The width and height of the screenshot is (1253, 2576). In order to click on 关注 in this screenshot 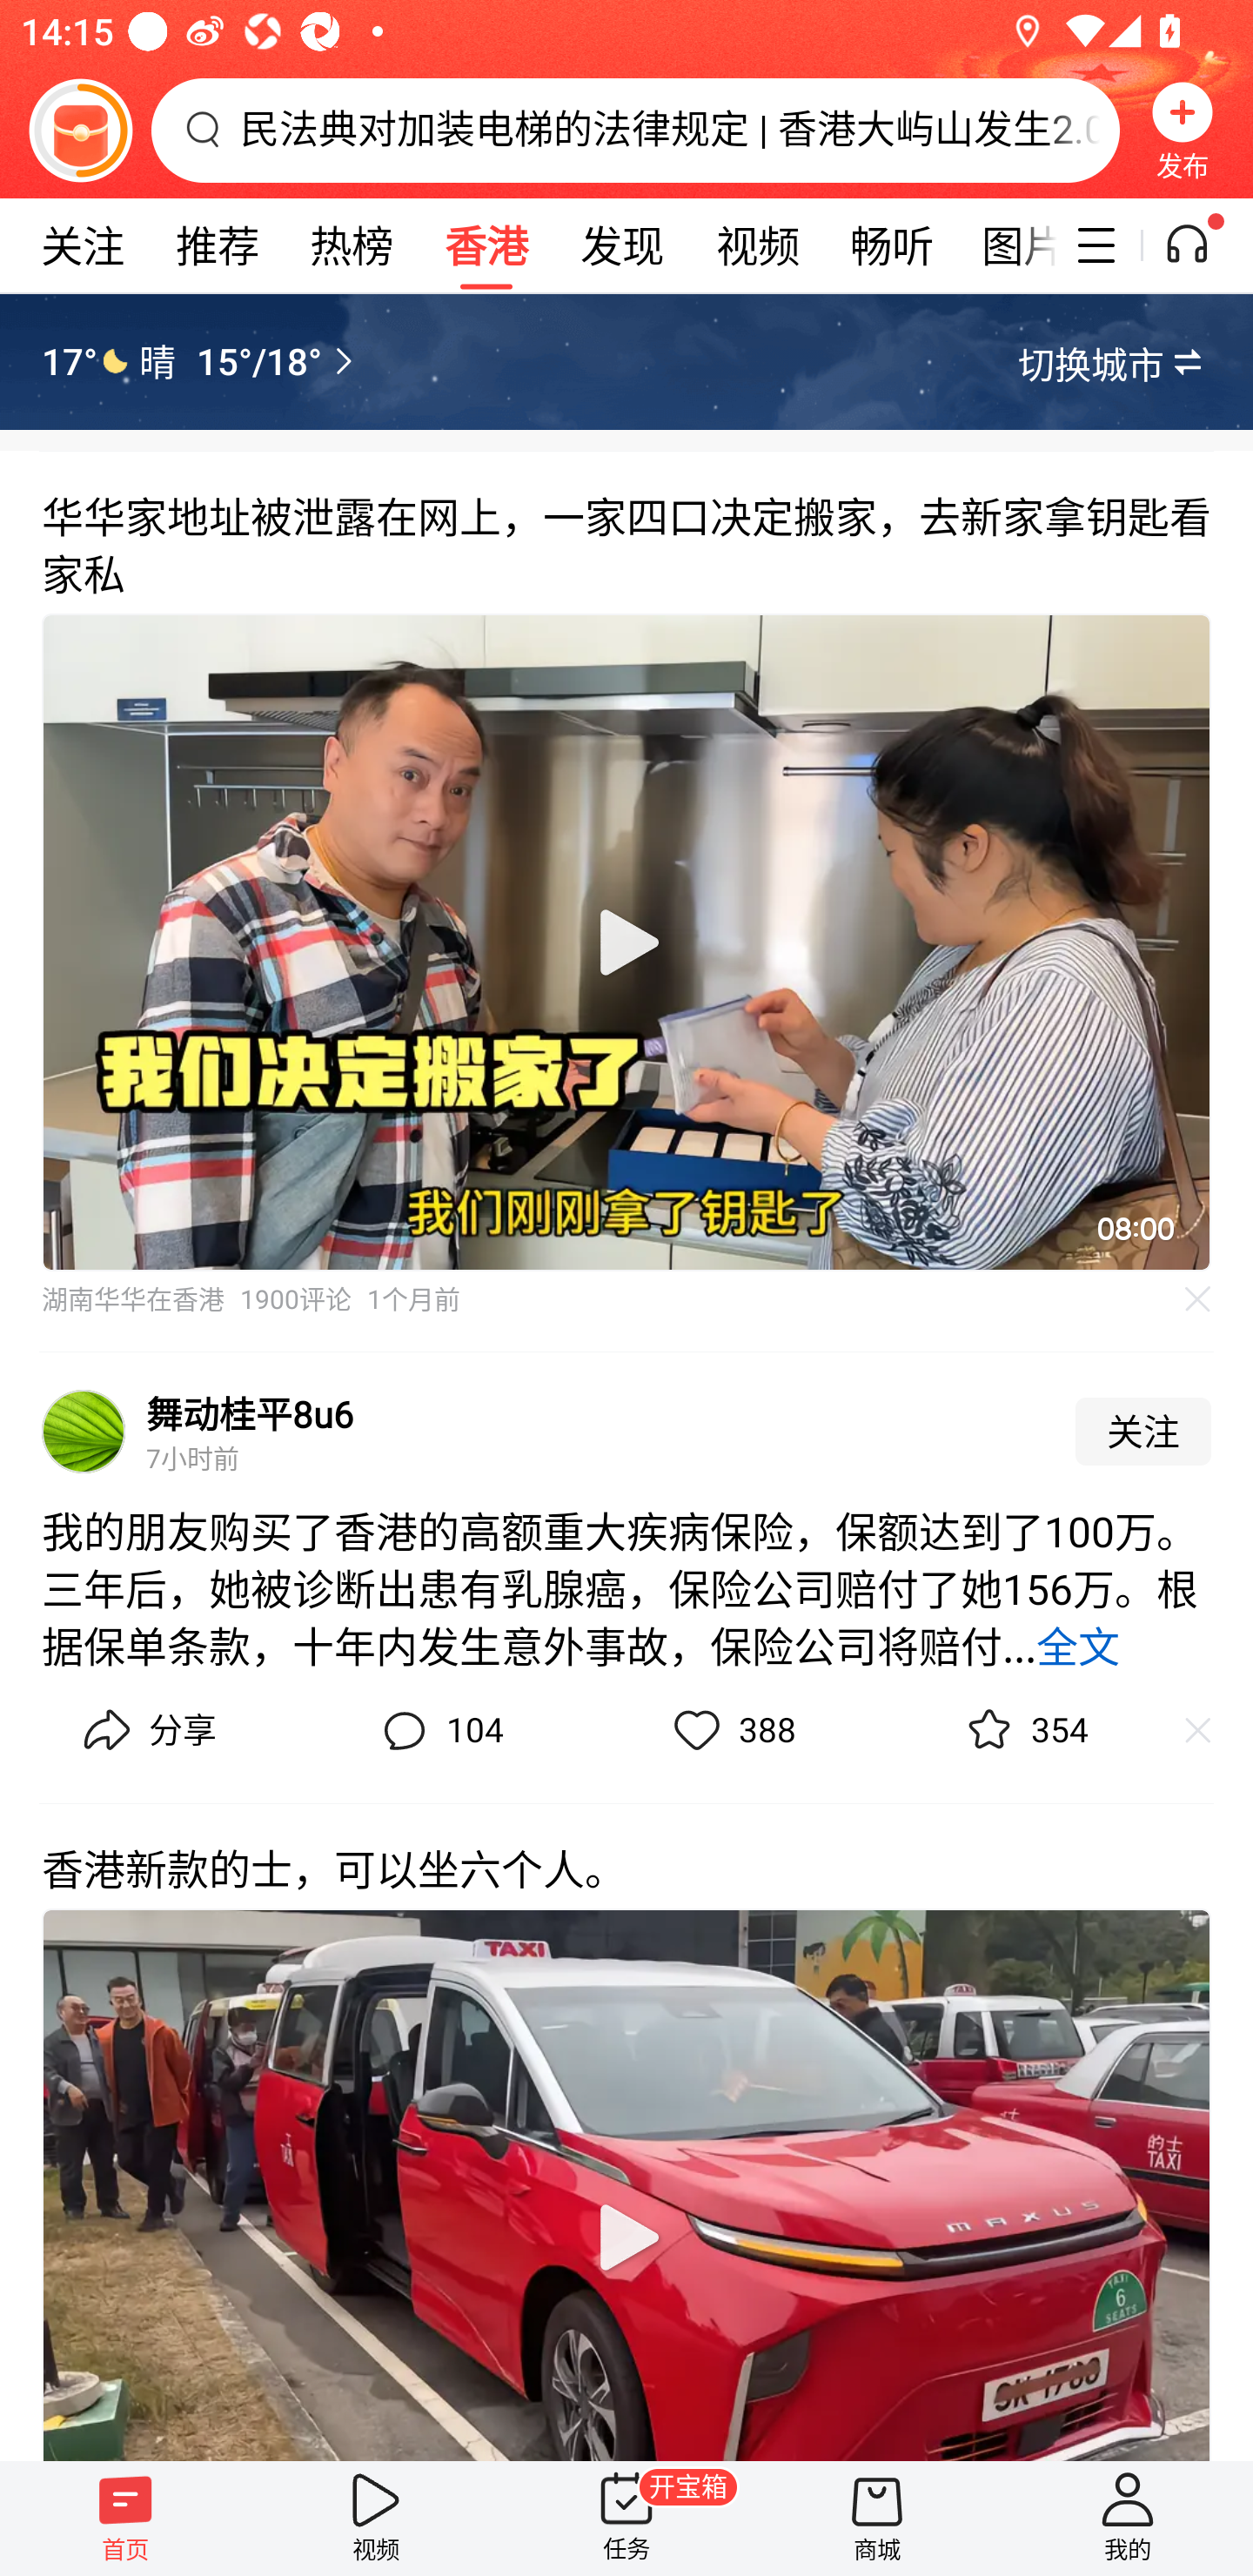, I will do `click(82, 245)`.